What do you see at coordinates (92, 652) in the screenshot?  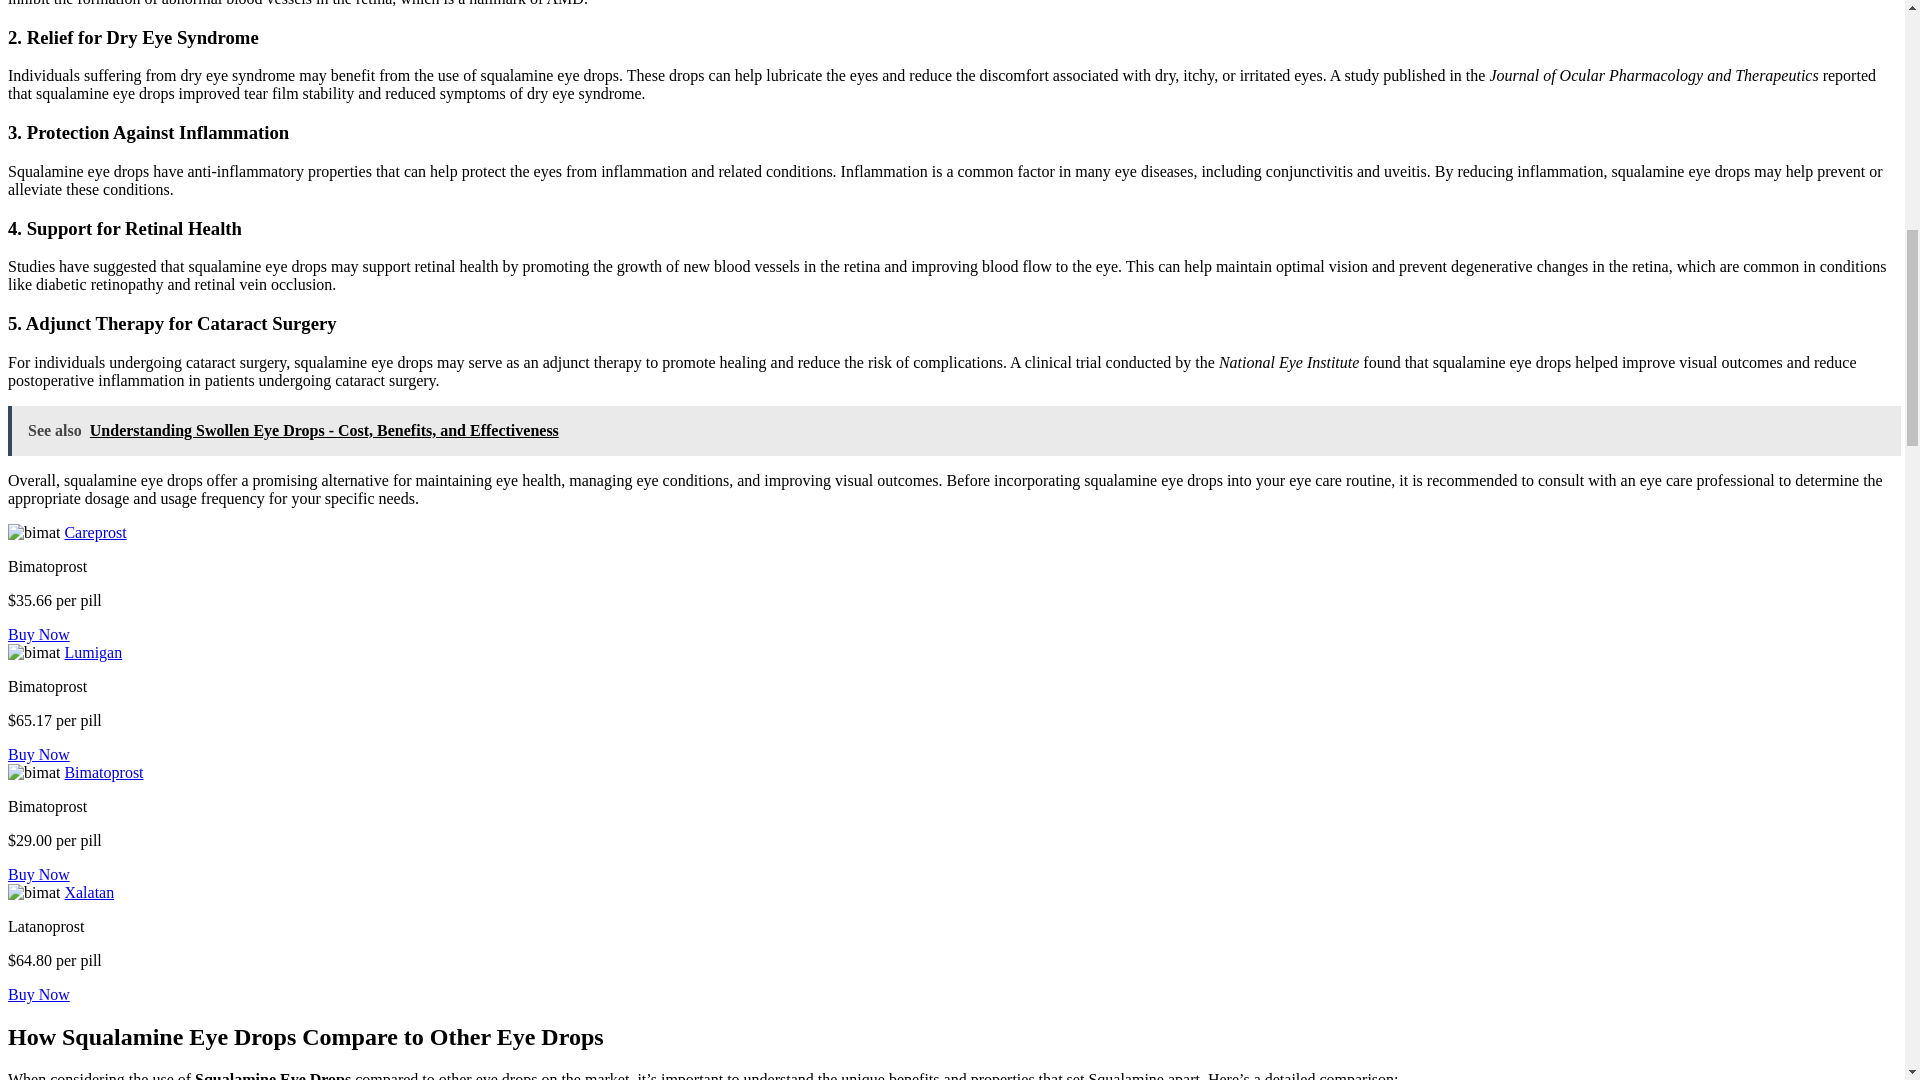 I see `Lumigan` at bounding box center [92, 652].